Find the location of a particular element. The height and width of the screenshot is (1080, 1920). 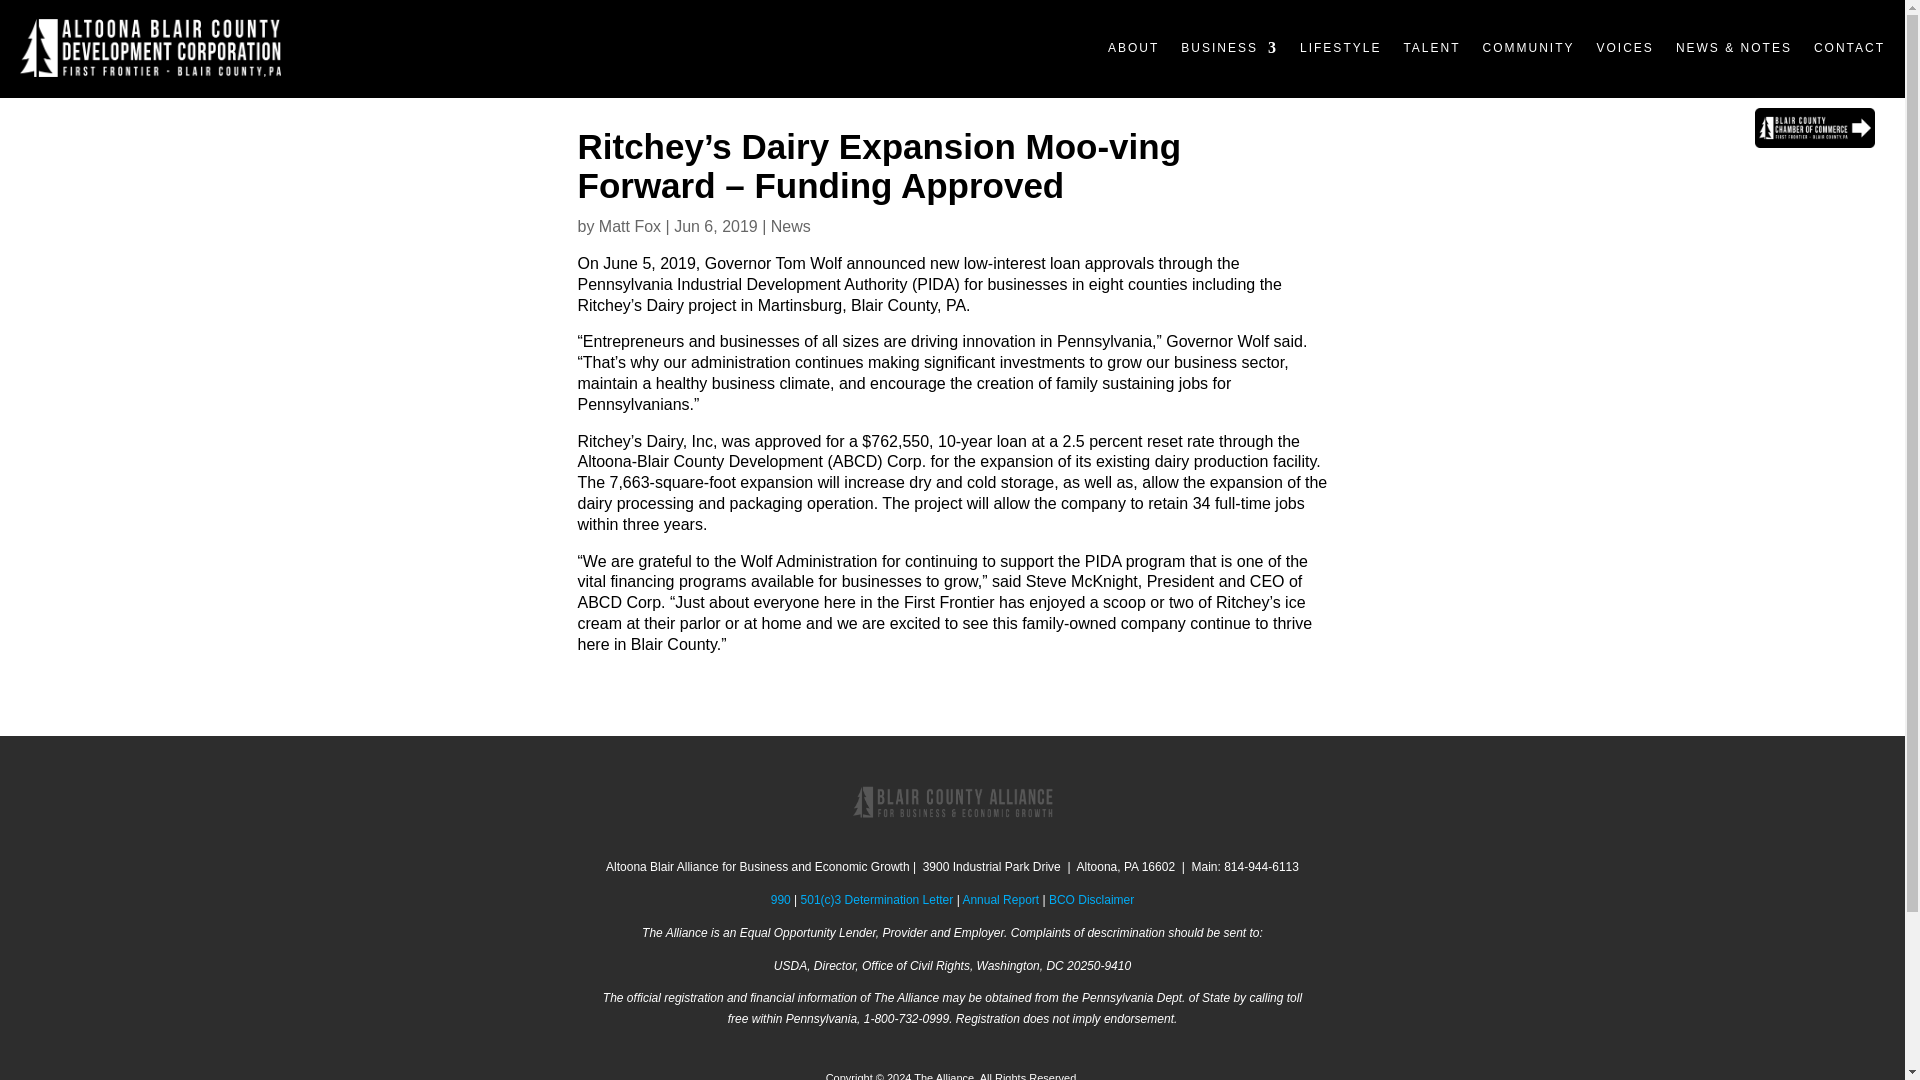

TALENT is located at coordinates (1431, 48).